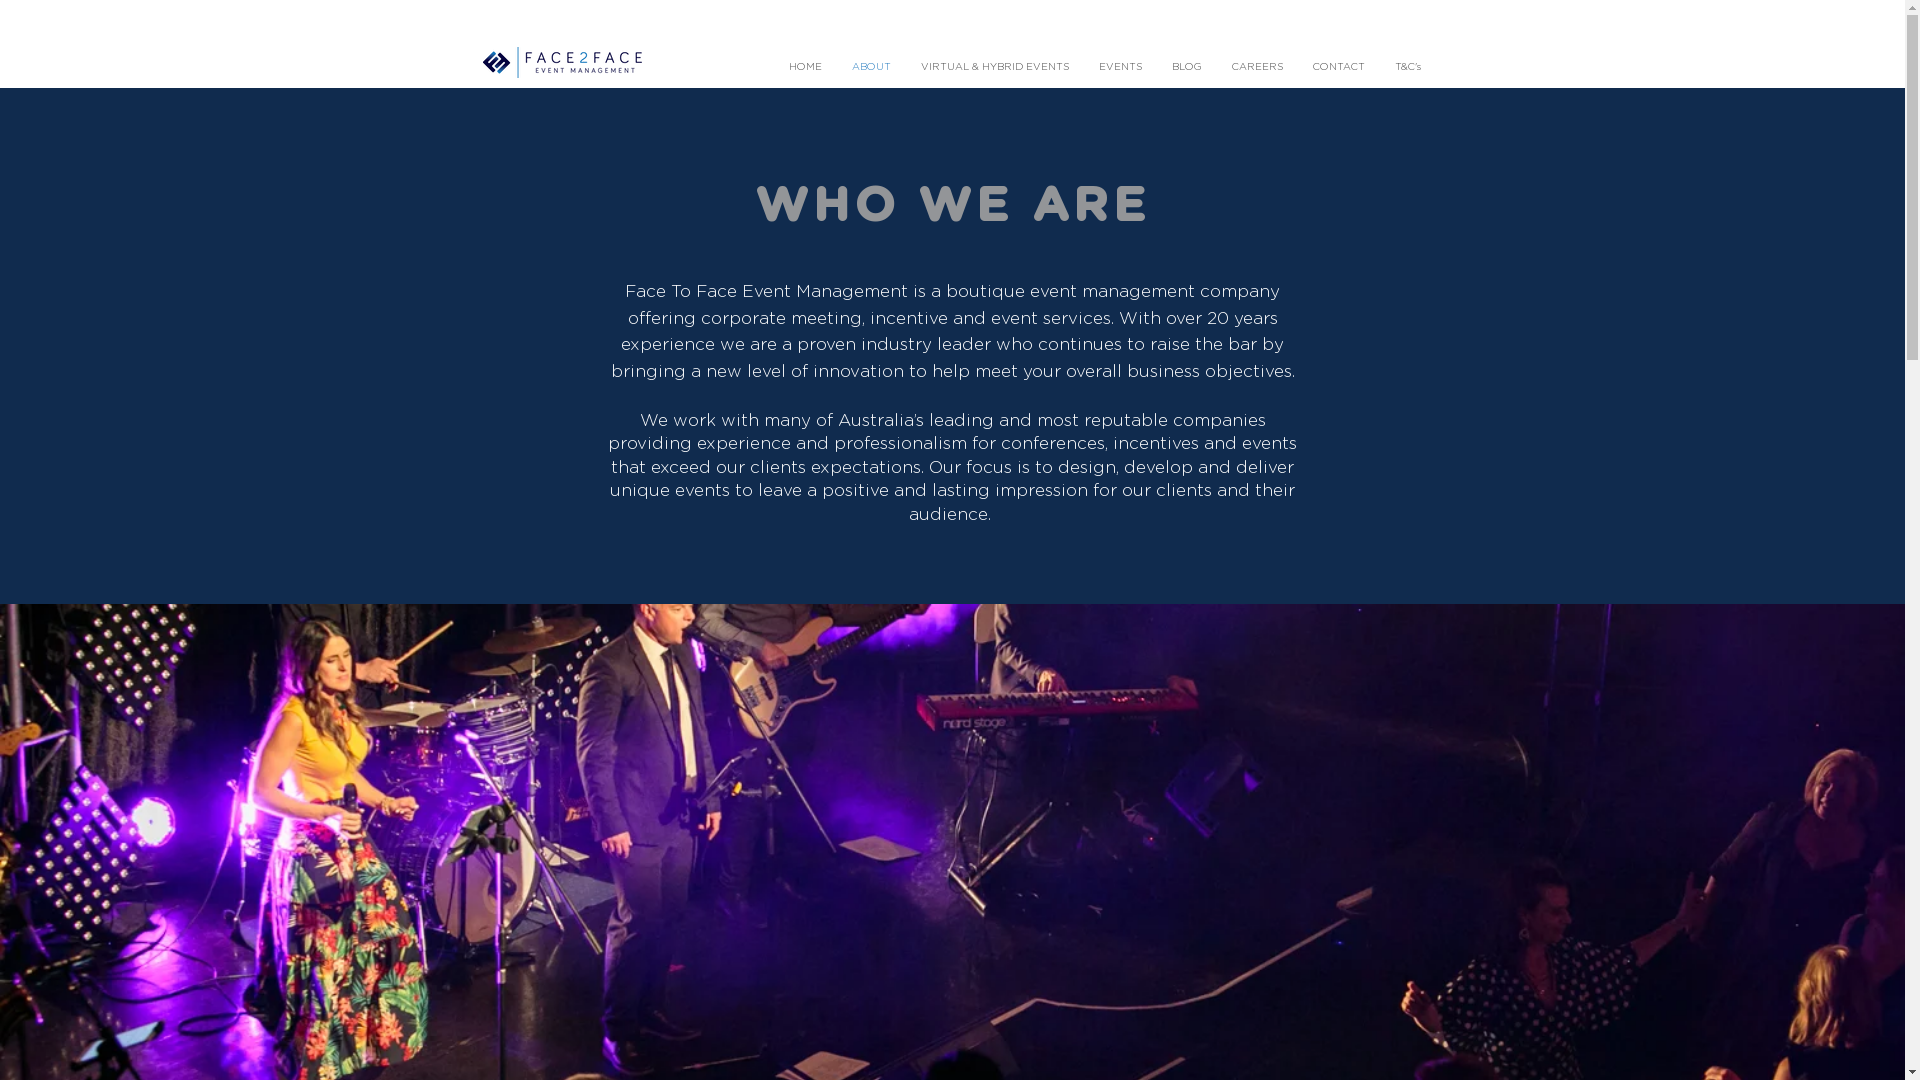  Describe the element at coordinates (995, 68) in the screenshot. I see `VIRTUAL & HYBRID EVENTS` at that location.